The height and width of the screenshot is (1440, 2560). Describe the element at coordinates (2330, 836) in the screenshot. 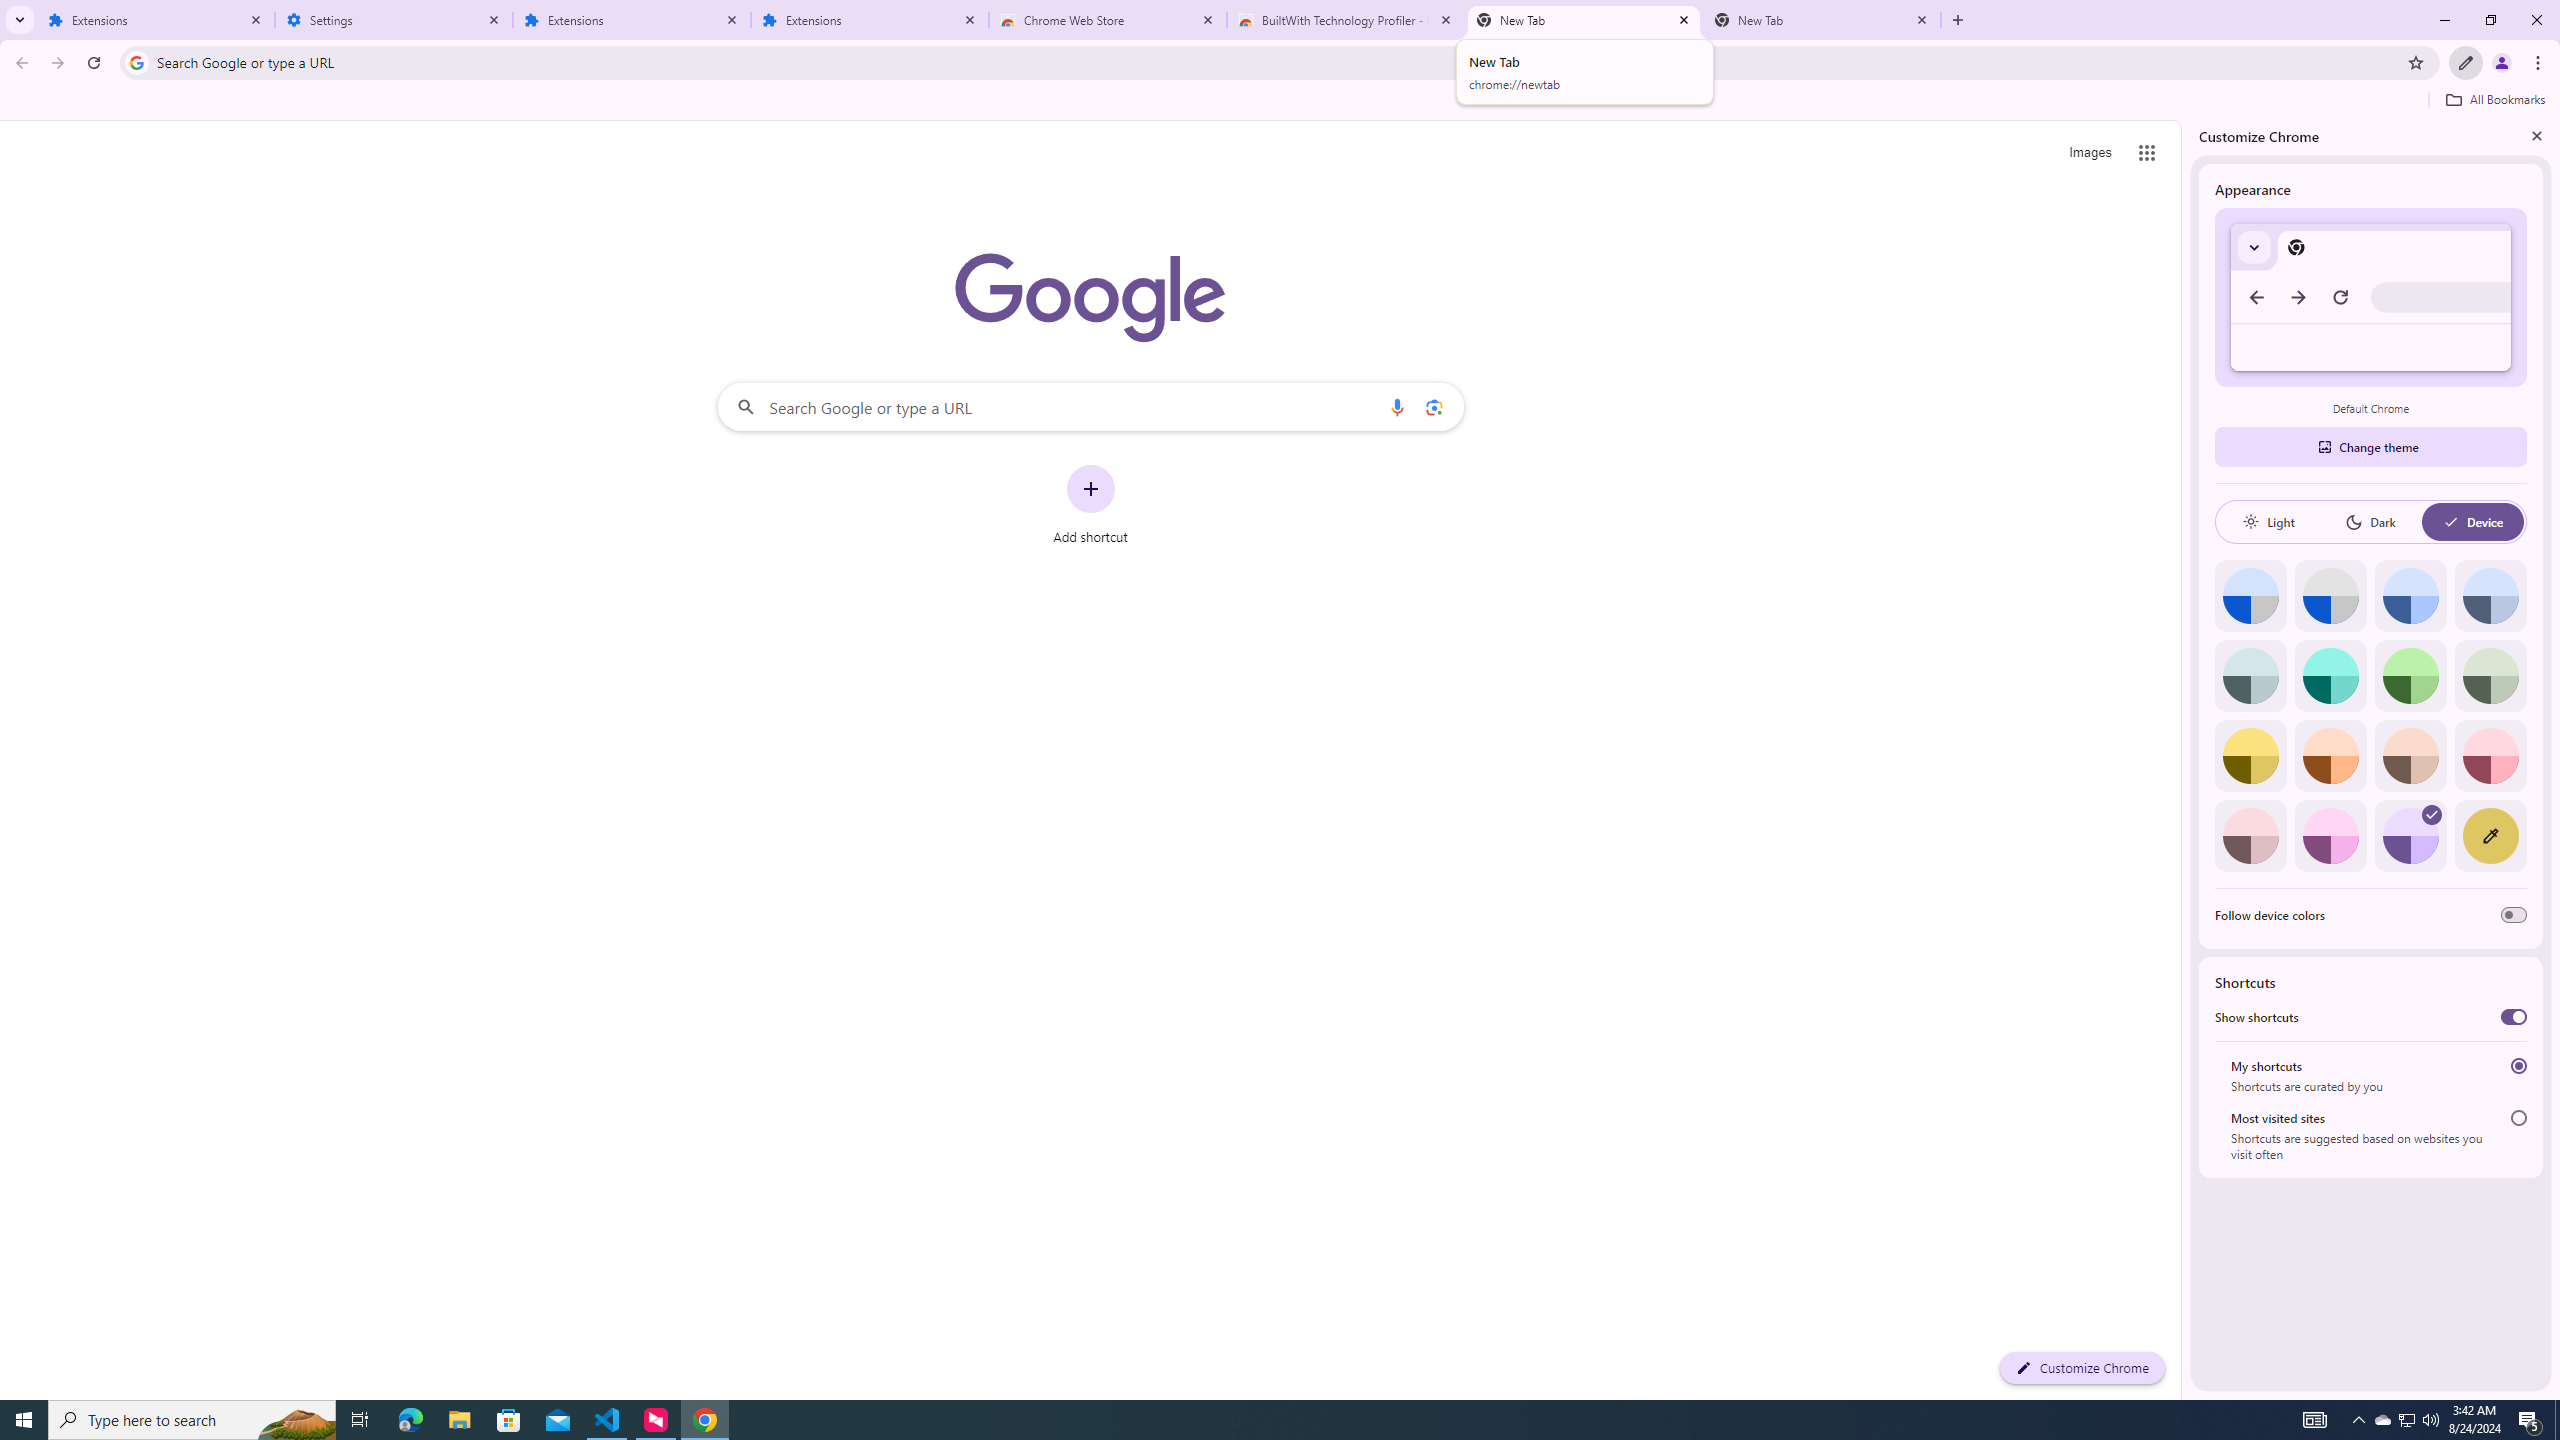

I see `Fuchsia` at that location.